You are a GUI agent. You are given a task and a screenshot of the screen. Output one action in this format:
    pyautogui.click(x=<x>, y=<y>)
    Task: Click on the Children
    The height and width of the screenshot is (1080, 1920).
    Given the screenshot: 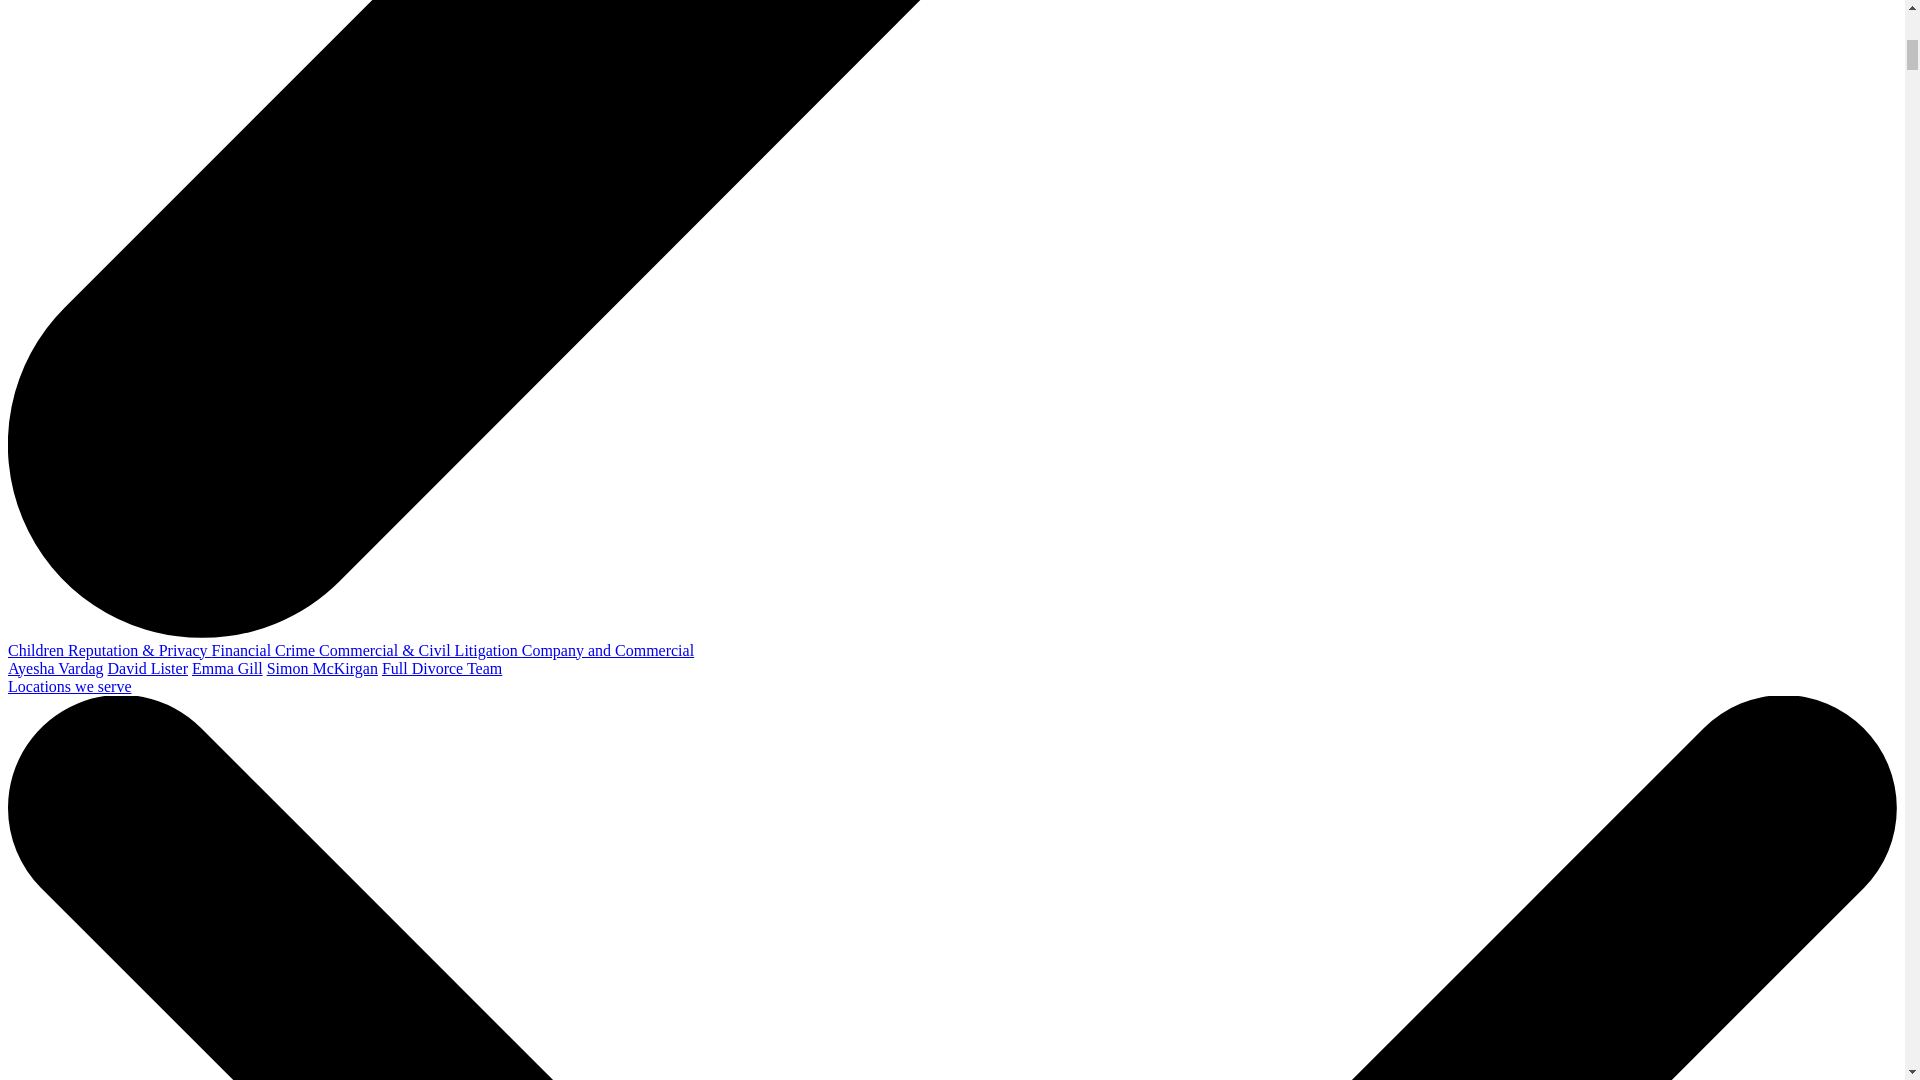 What is the action you would take?
    pyautogui.click(x=37, y=650)
    